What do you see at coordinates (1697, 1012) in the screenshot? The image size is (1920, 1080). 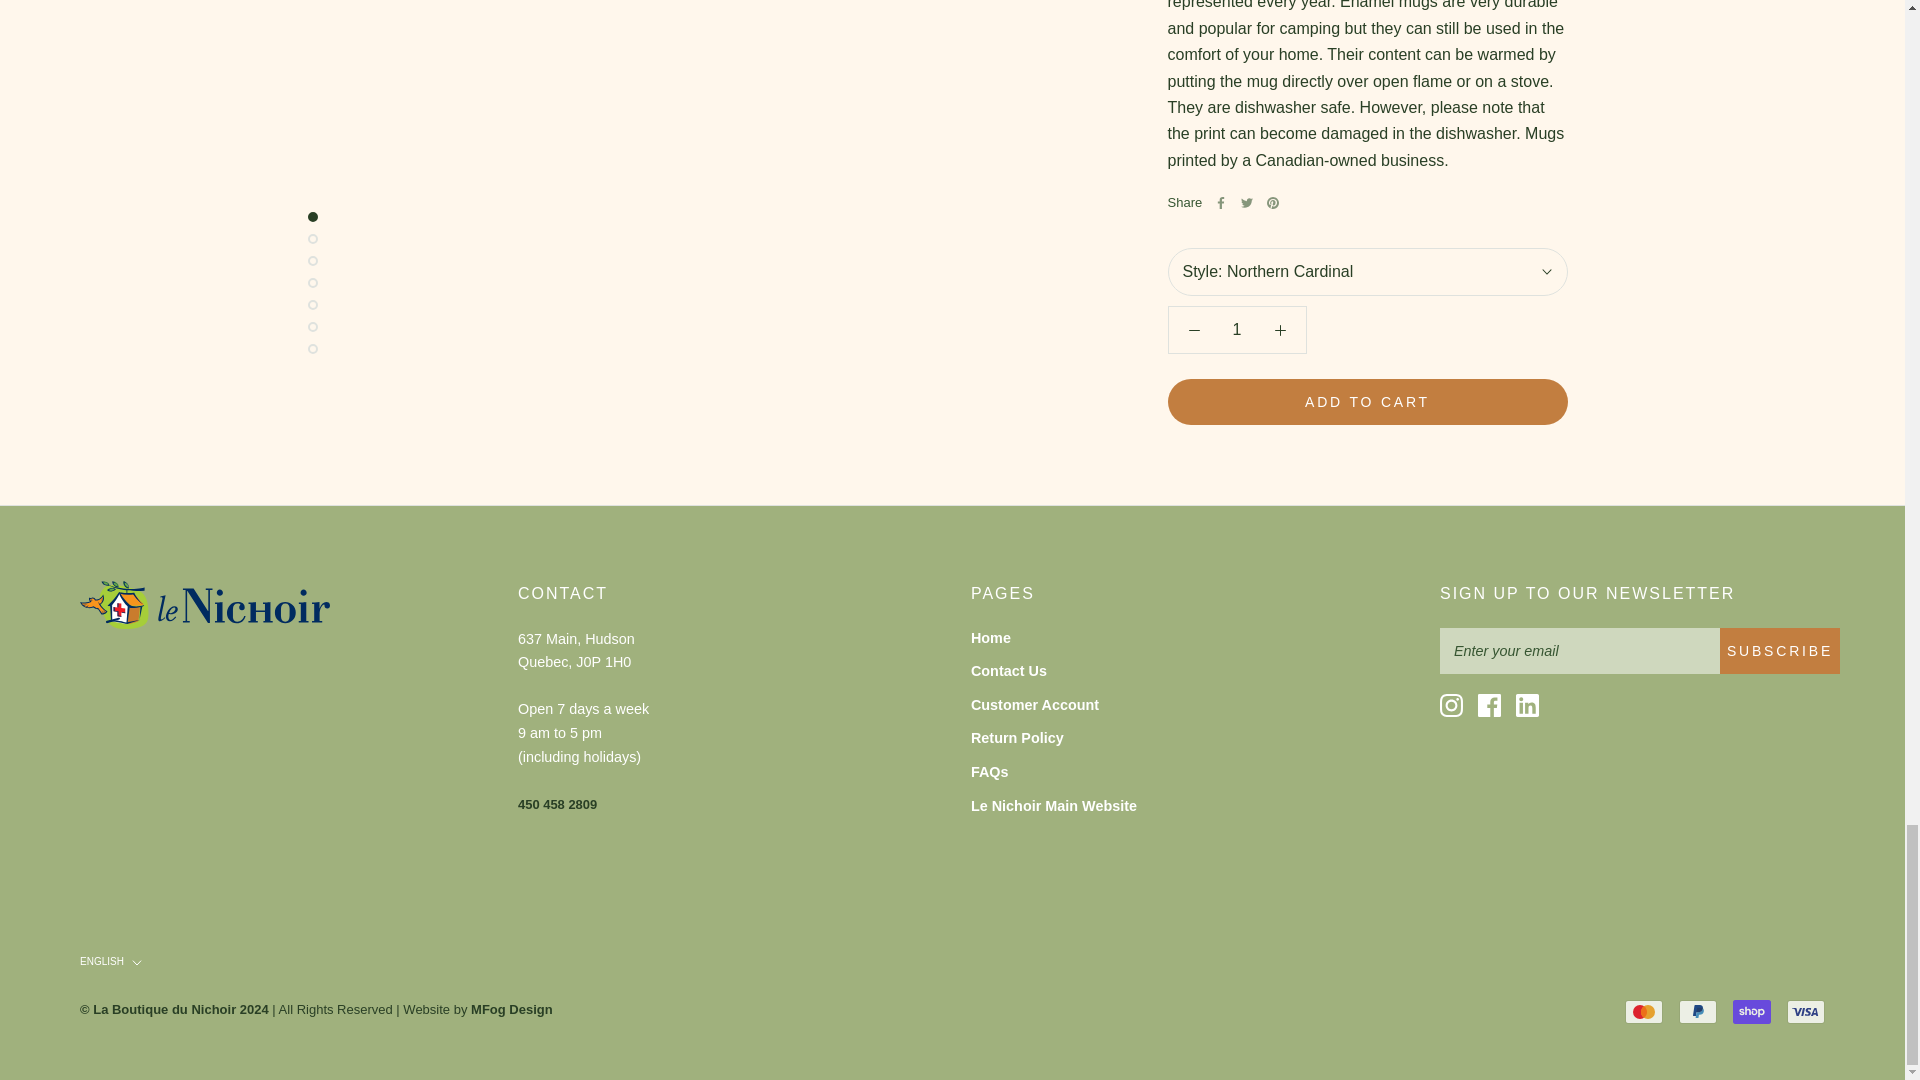 I see `PayPal` at bounding box center [1697, 1012].